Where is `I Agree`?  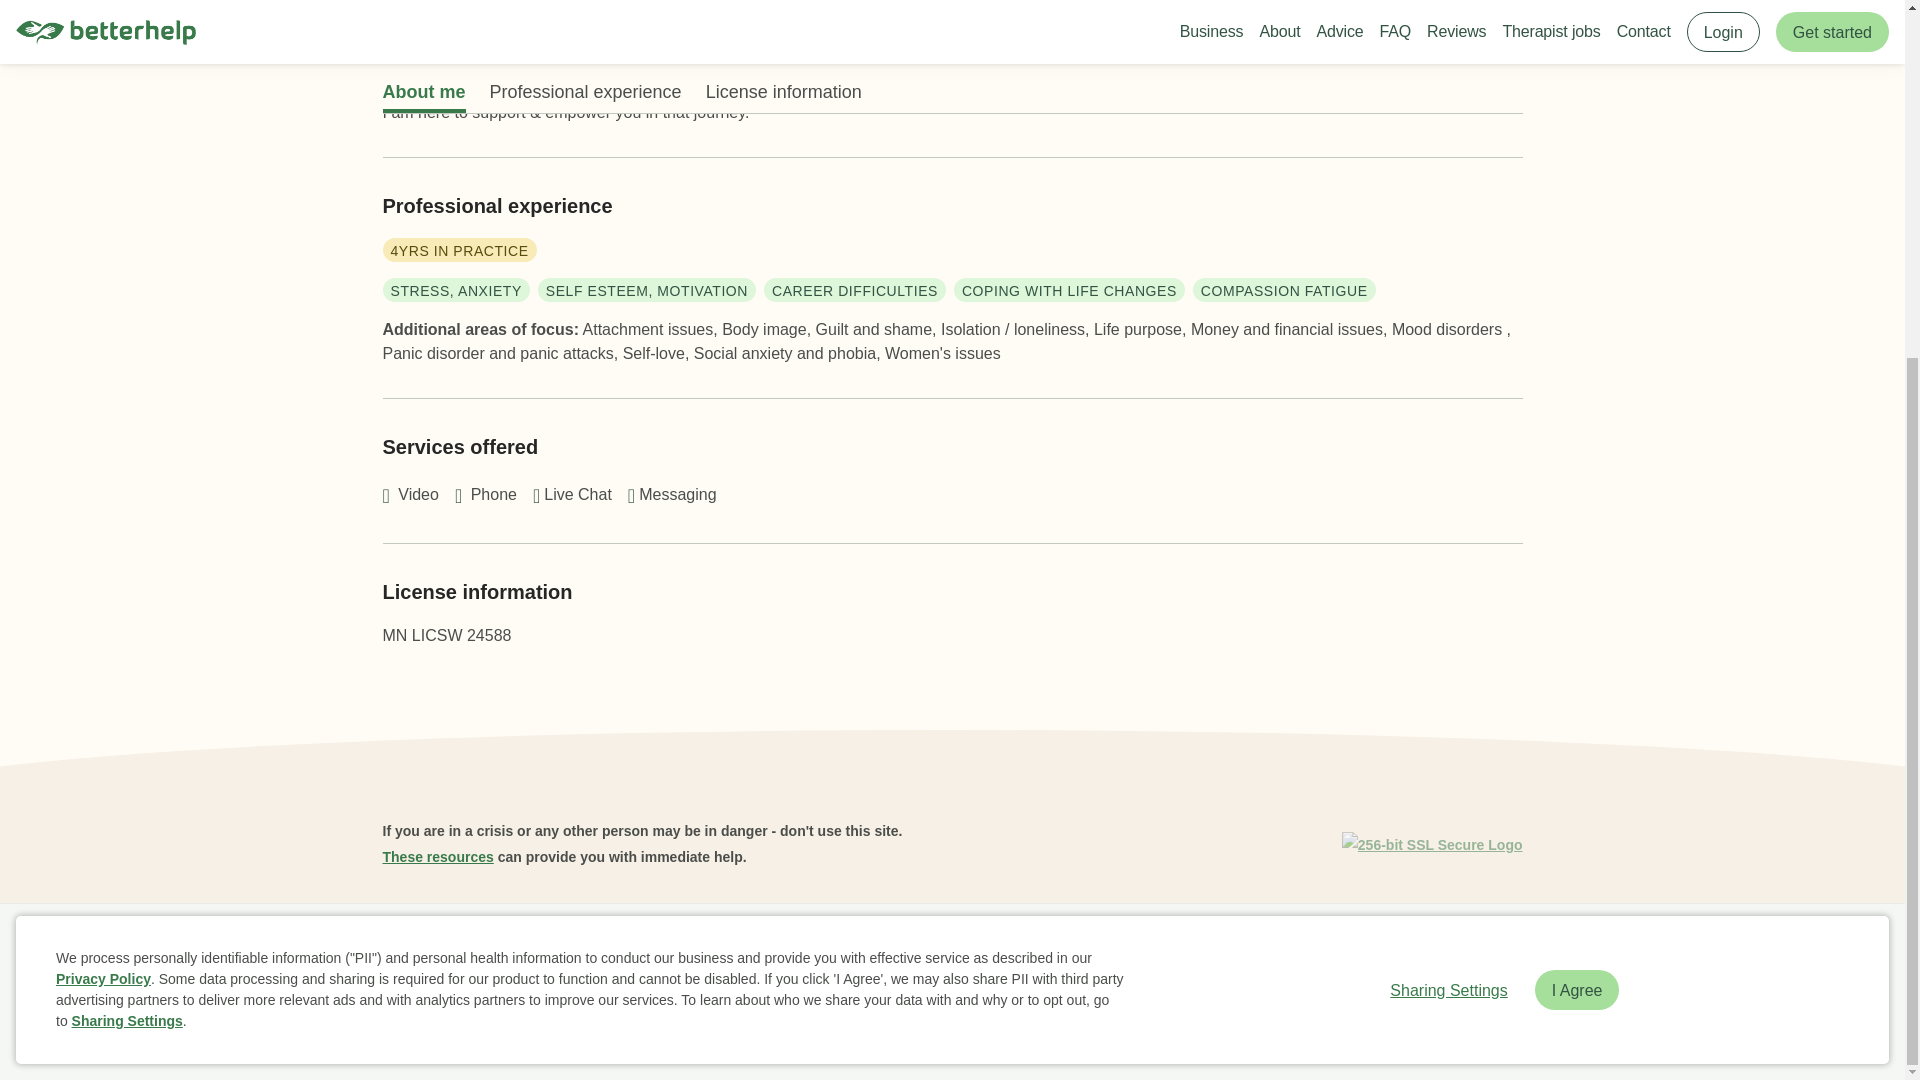
I Agree is located at coordinates (1577, 464).